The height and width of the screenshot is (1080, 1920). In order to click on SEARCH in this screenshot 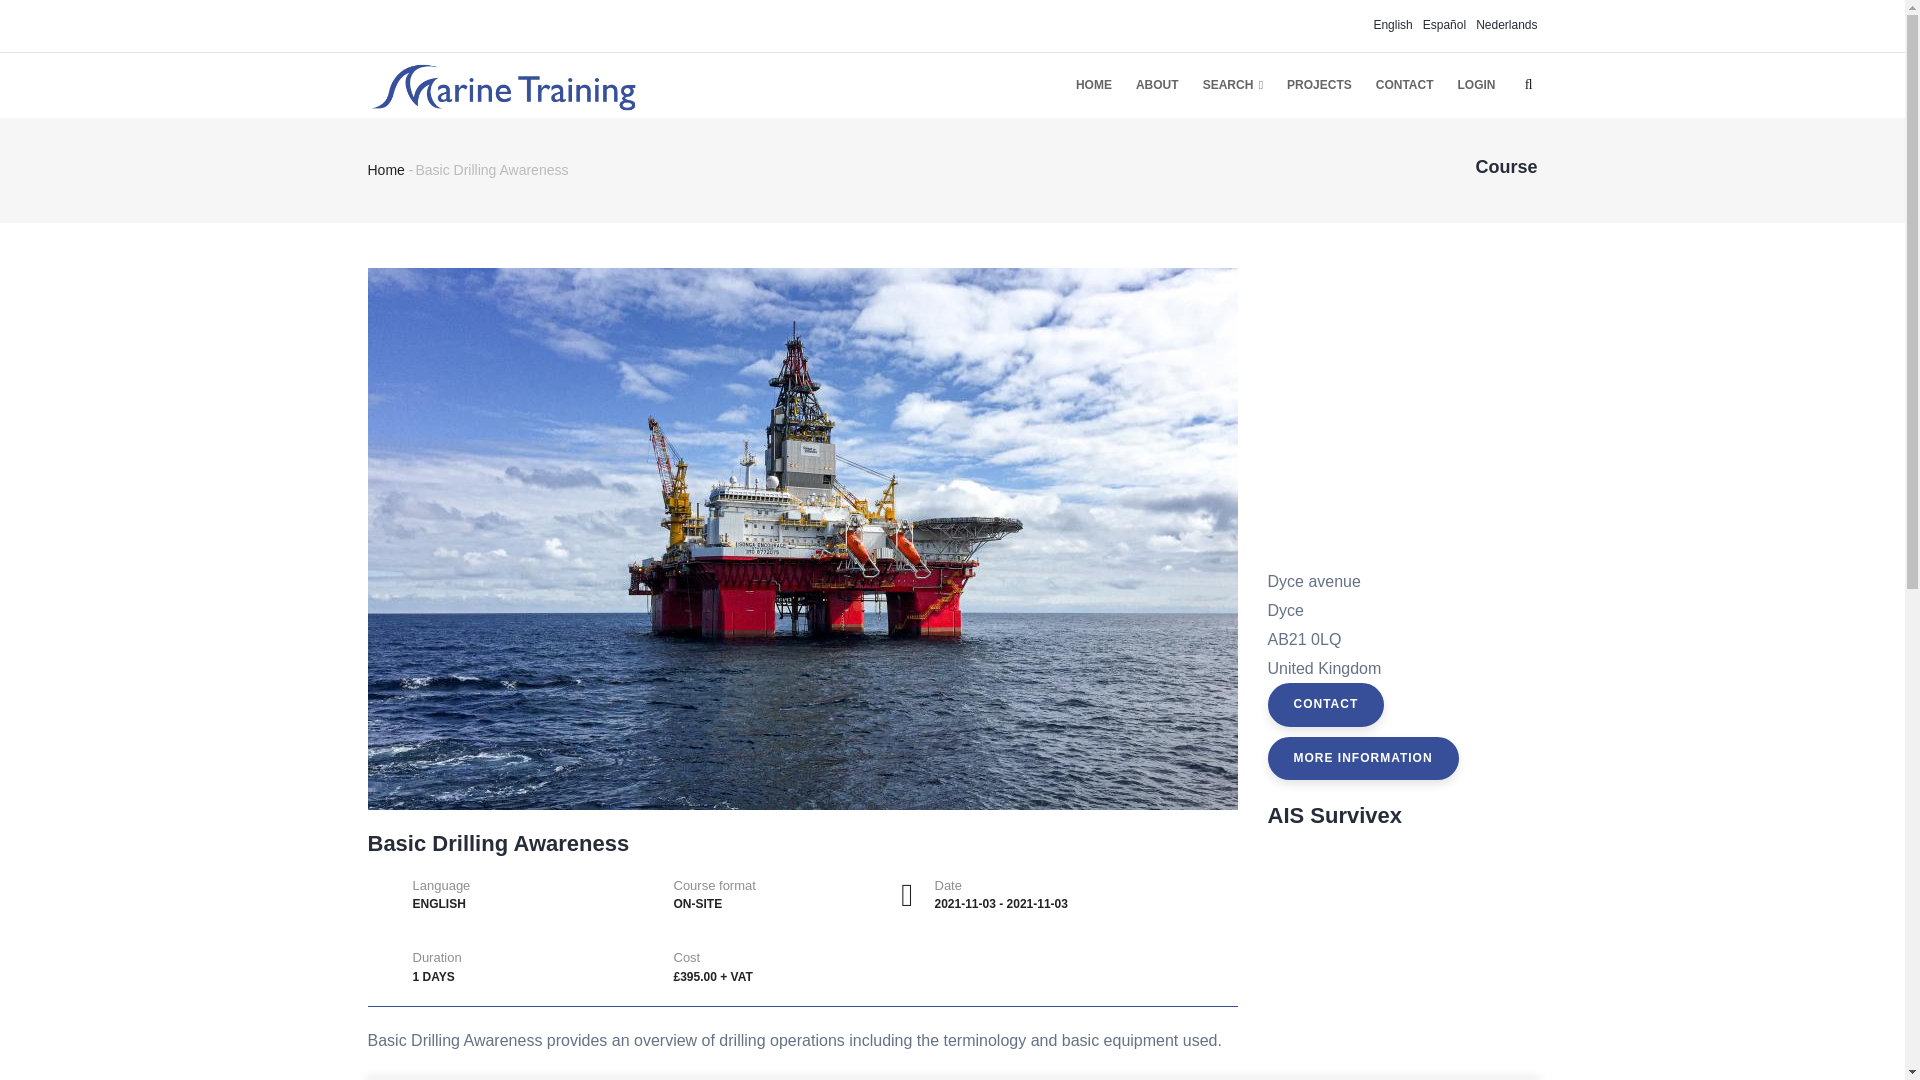, I will do `click(1232, 85)`.